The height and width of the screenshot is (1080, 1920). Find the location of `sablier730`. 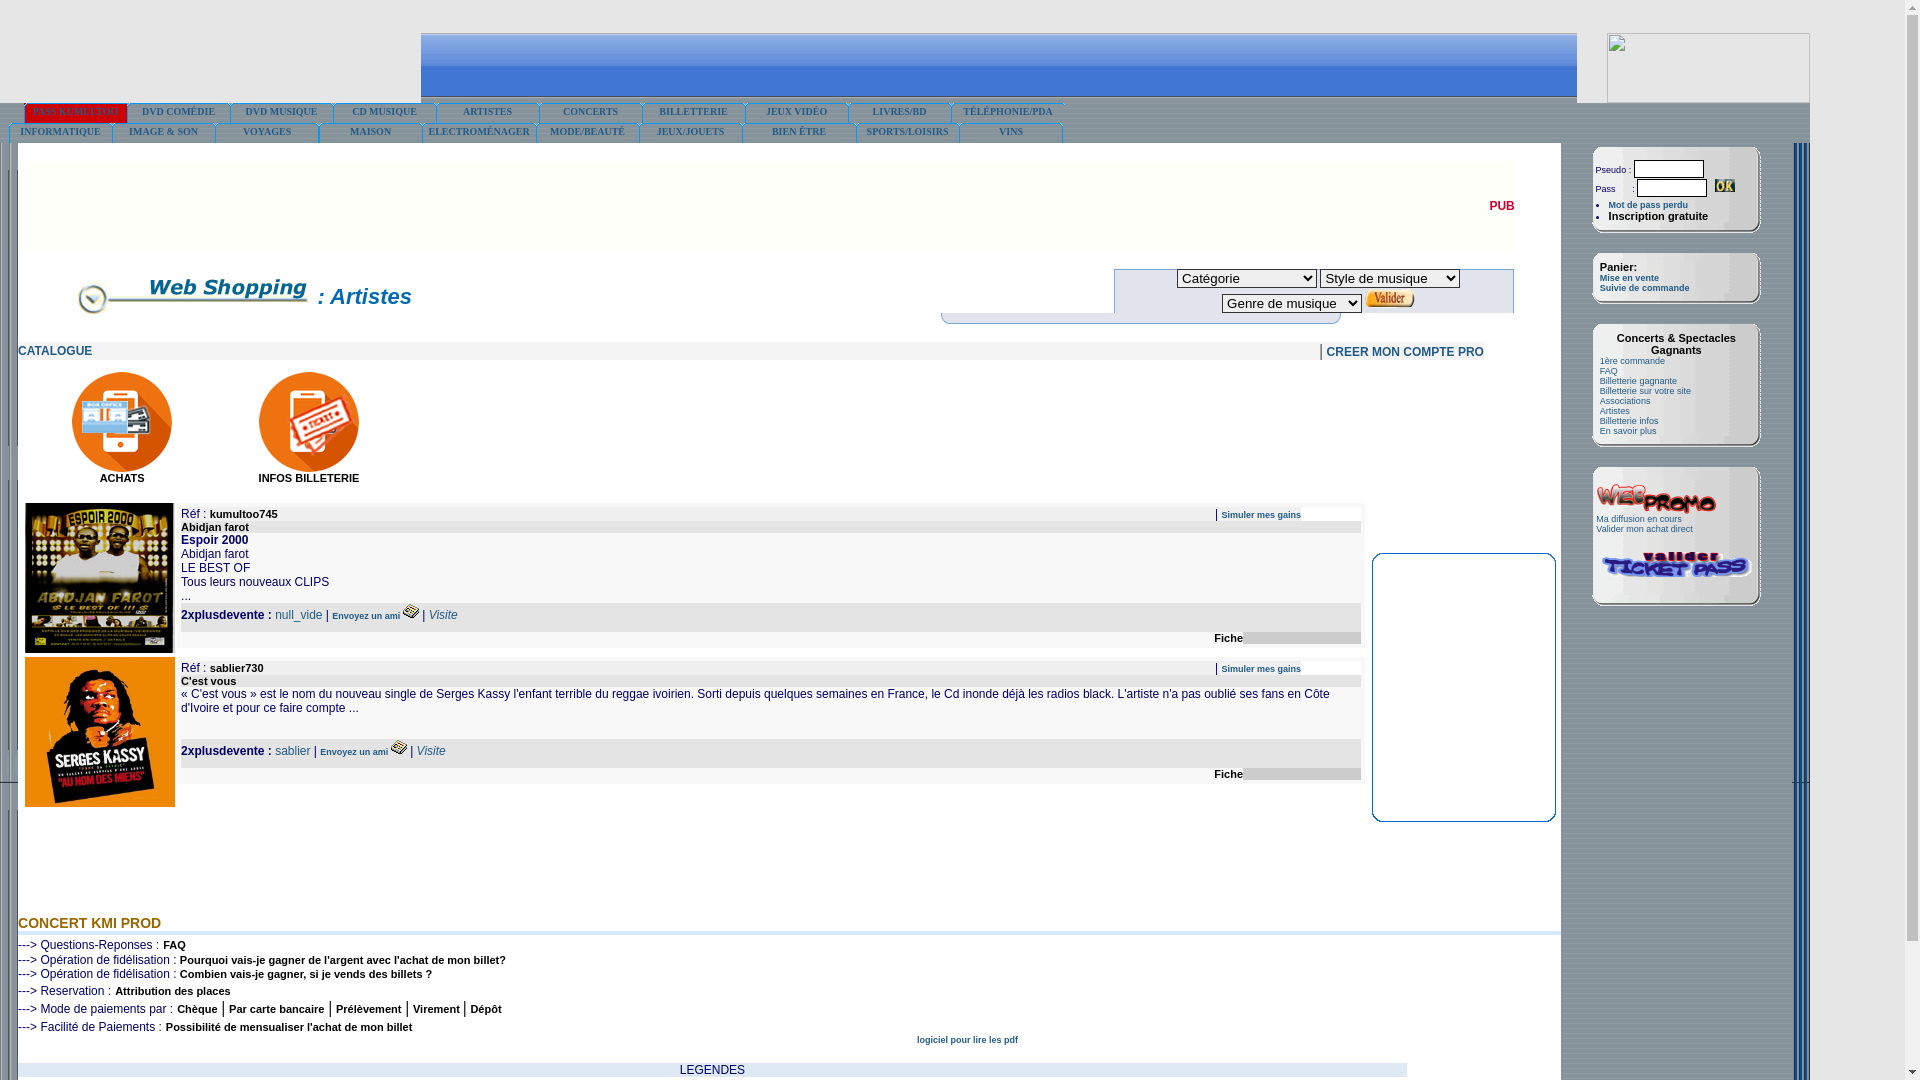

sablier730 is located at coordinates (237, 668).